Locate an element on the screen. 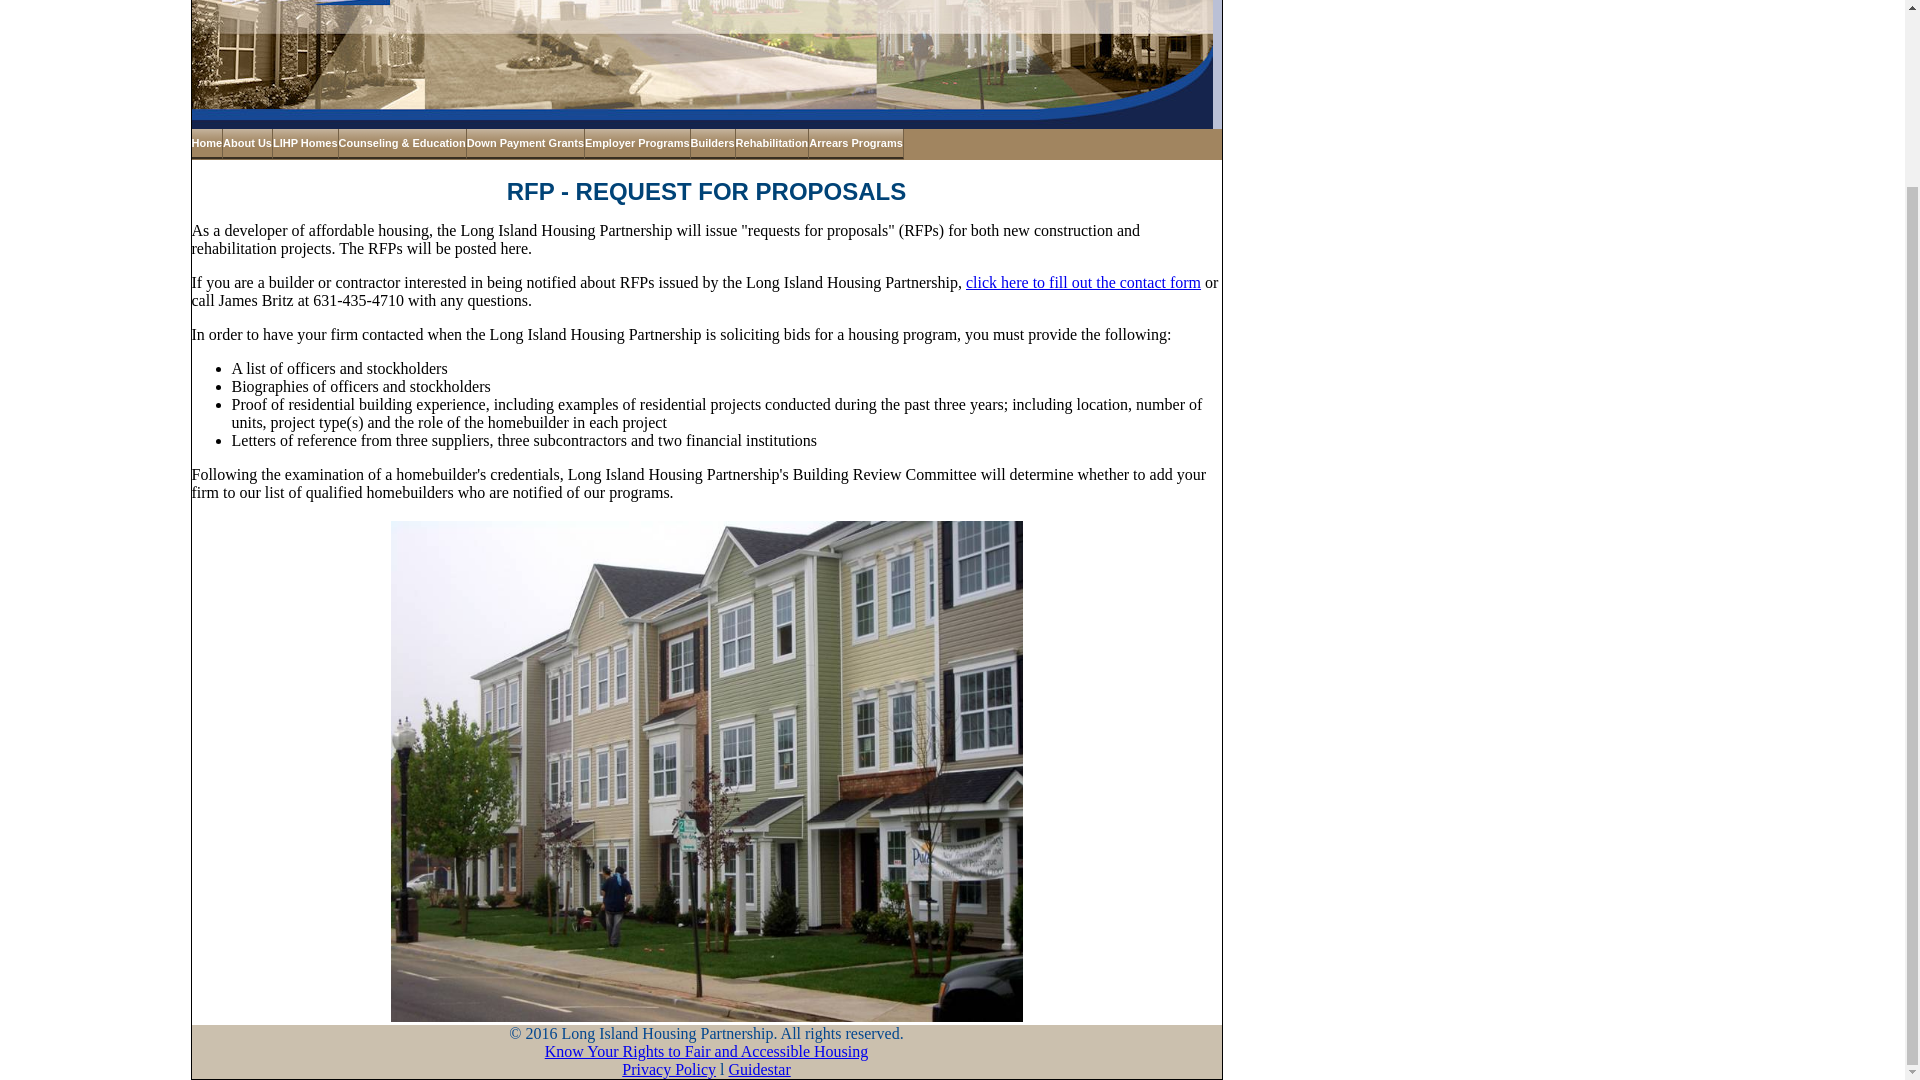 The height and width of the screenshot is (1080, 1920). LIHP Homes is located at coordinates (306, 144).